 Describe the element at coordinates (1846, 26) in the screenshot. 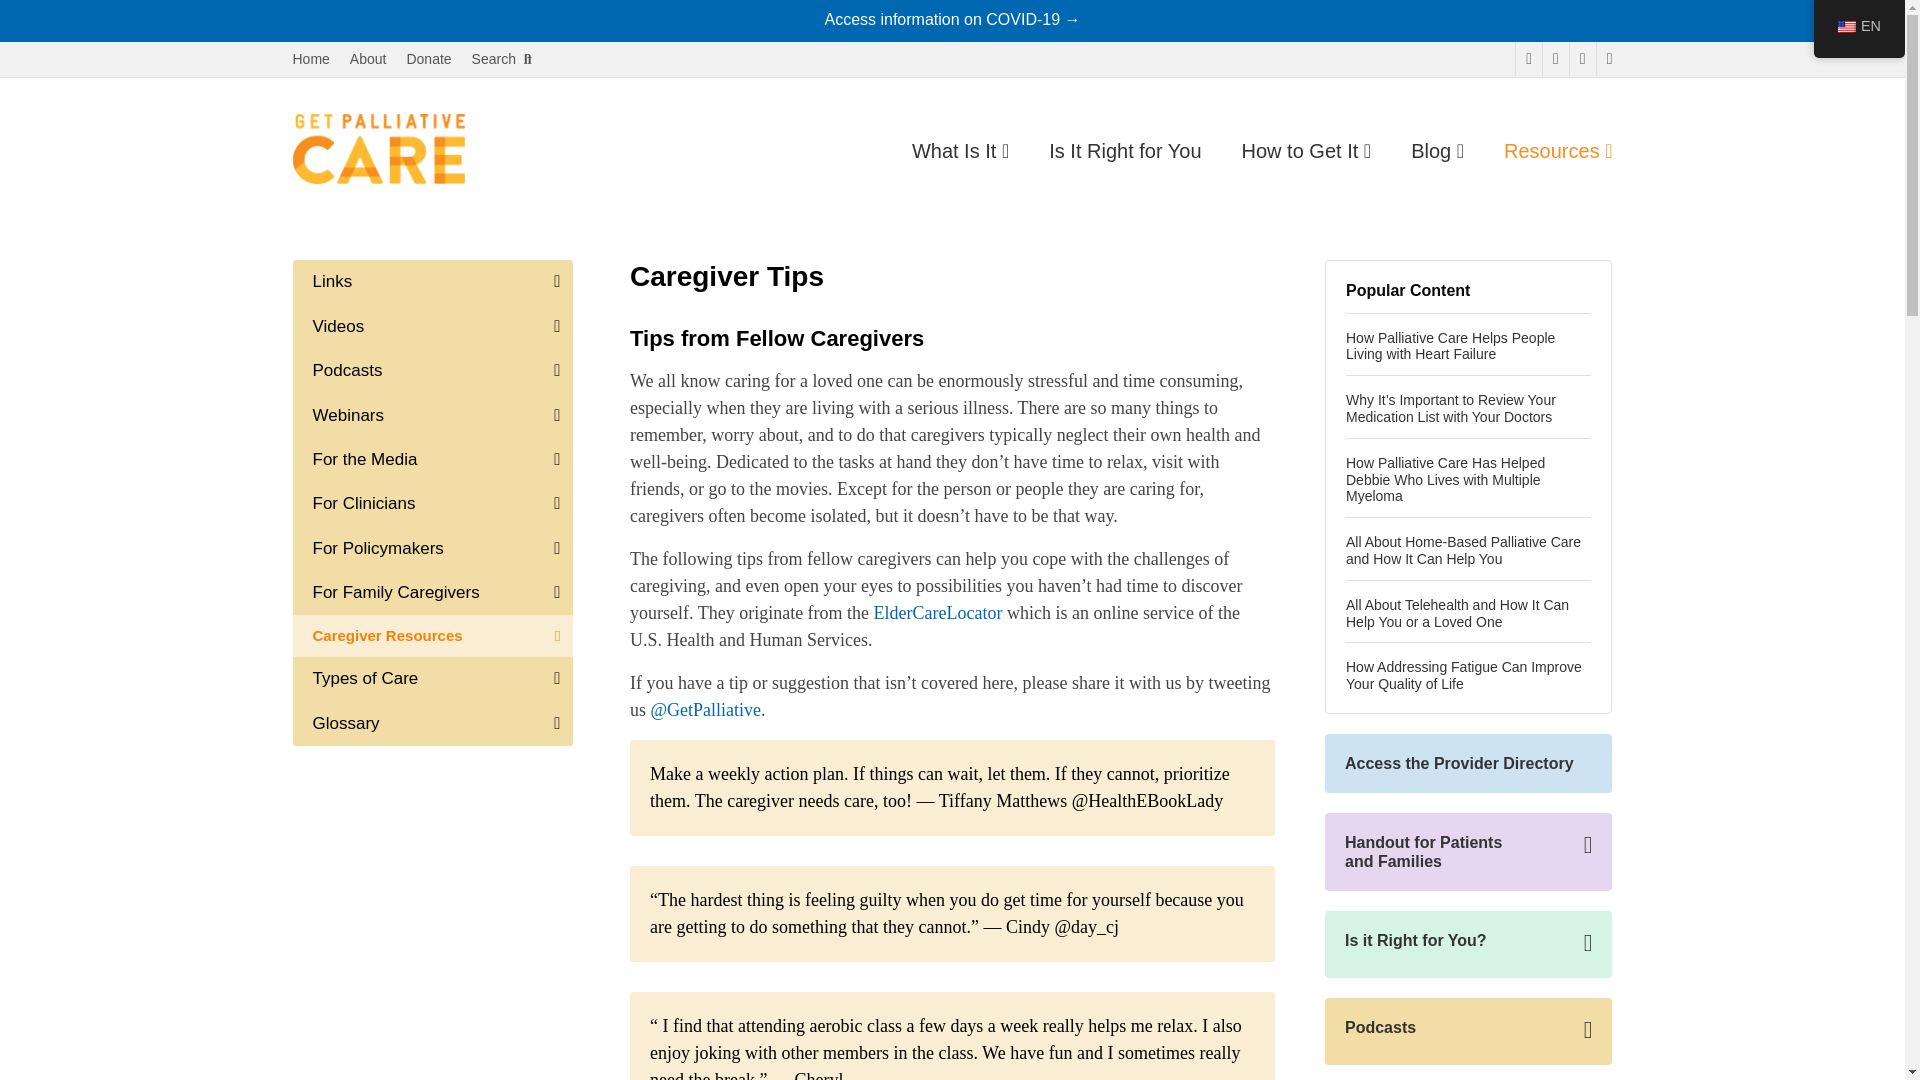

I see `English` at that location.